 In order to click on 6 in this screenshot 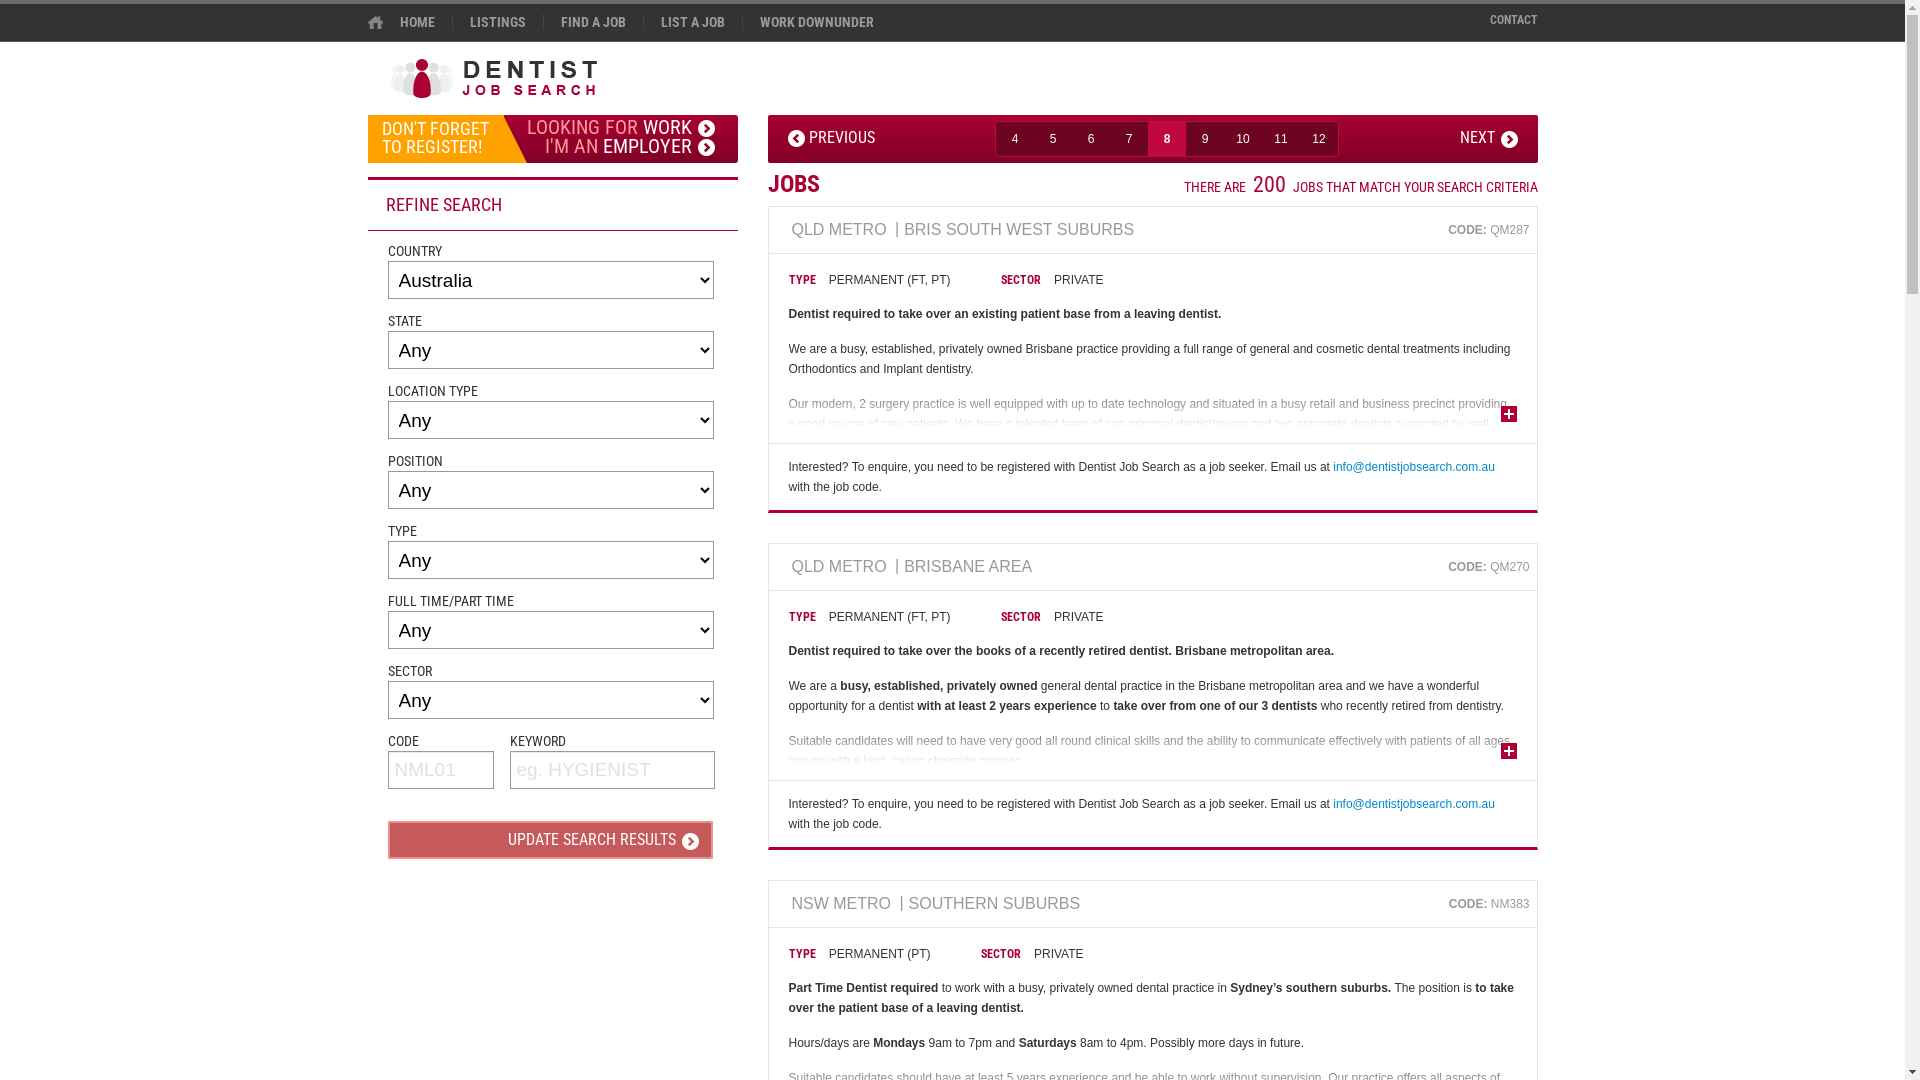, I will do `click(1091, 138)`.